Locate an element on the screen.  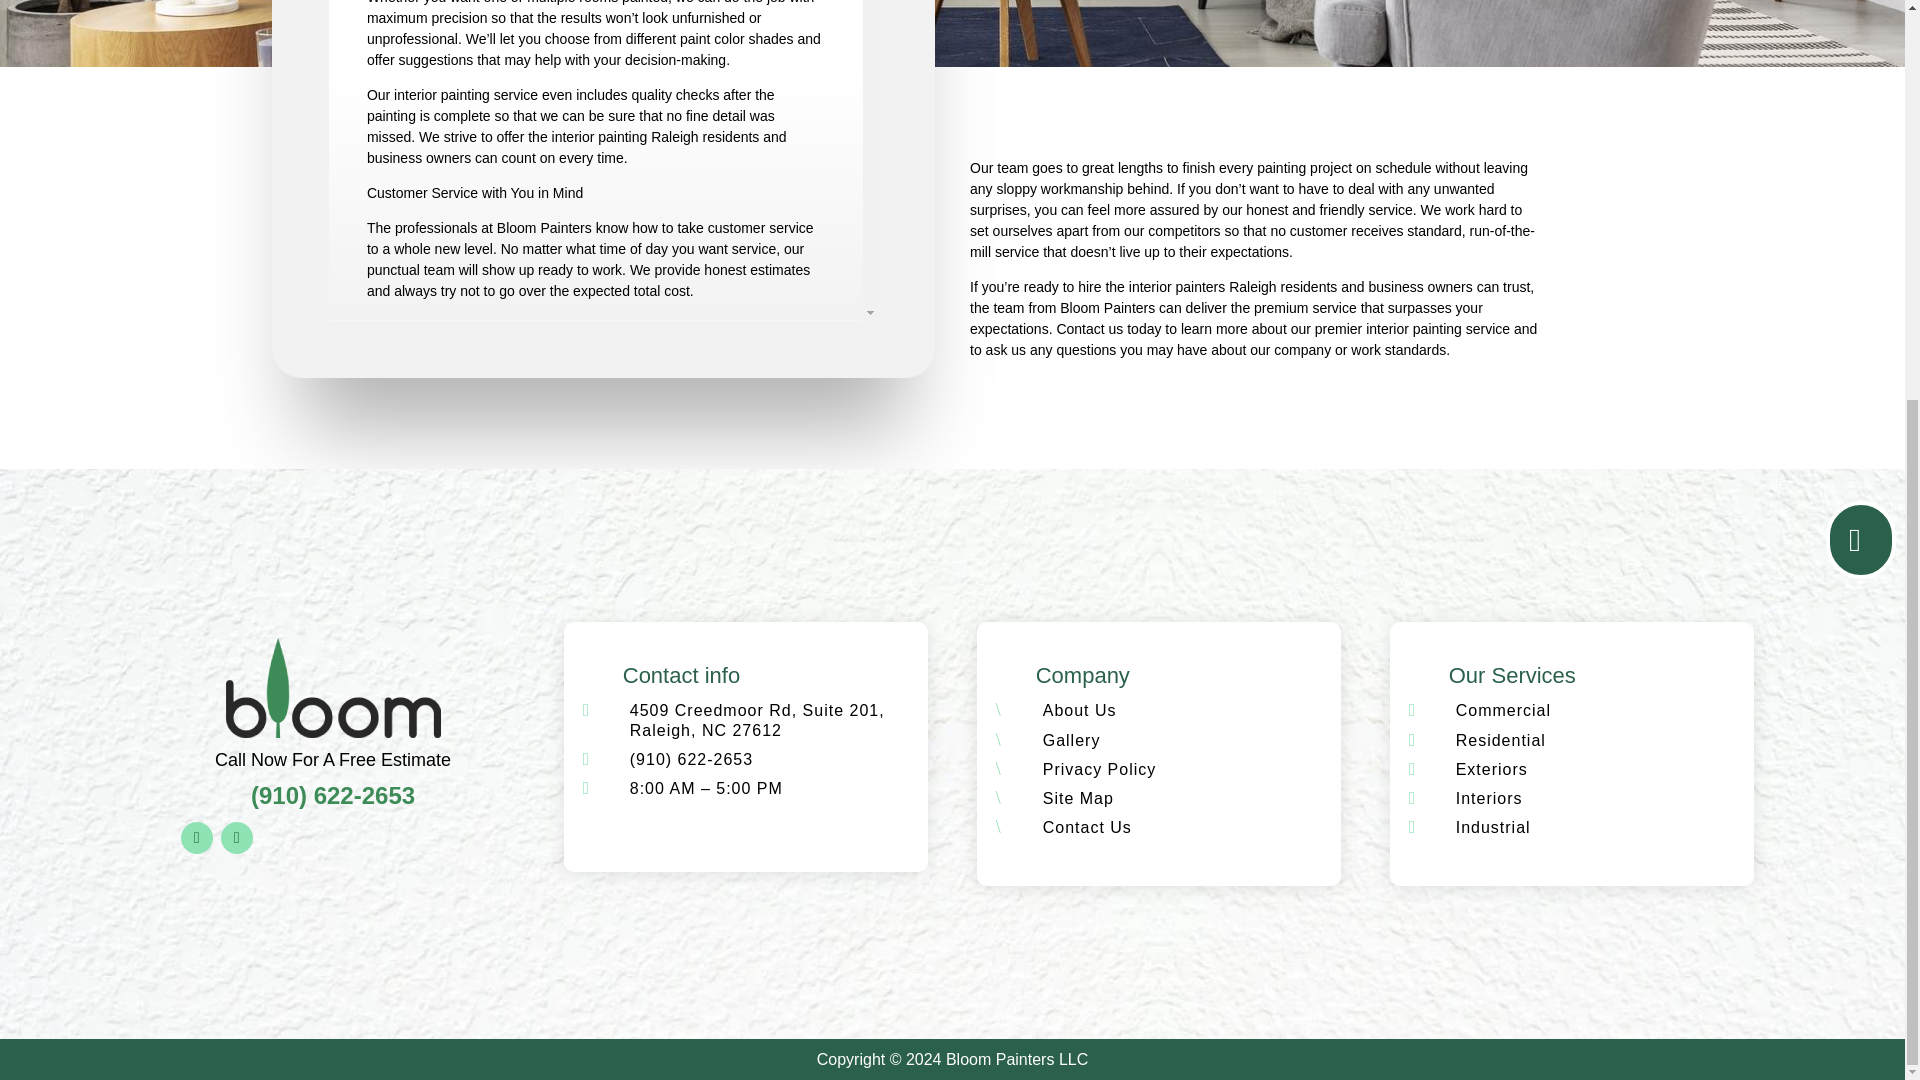
Follow on Instagram is located at coordinates (236, 838).